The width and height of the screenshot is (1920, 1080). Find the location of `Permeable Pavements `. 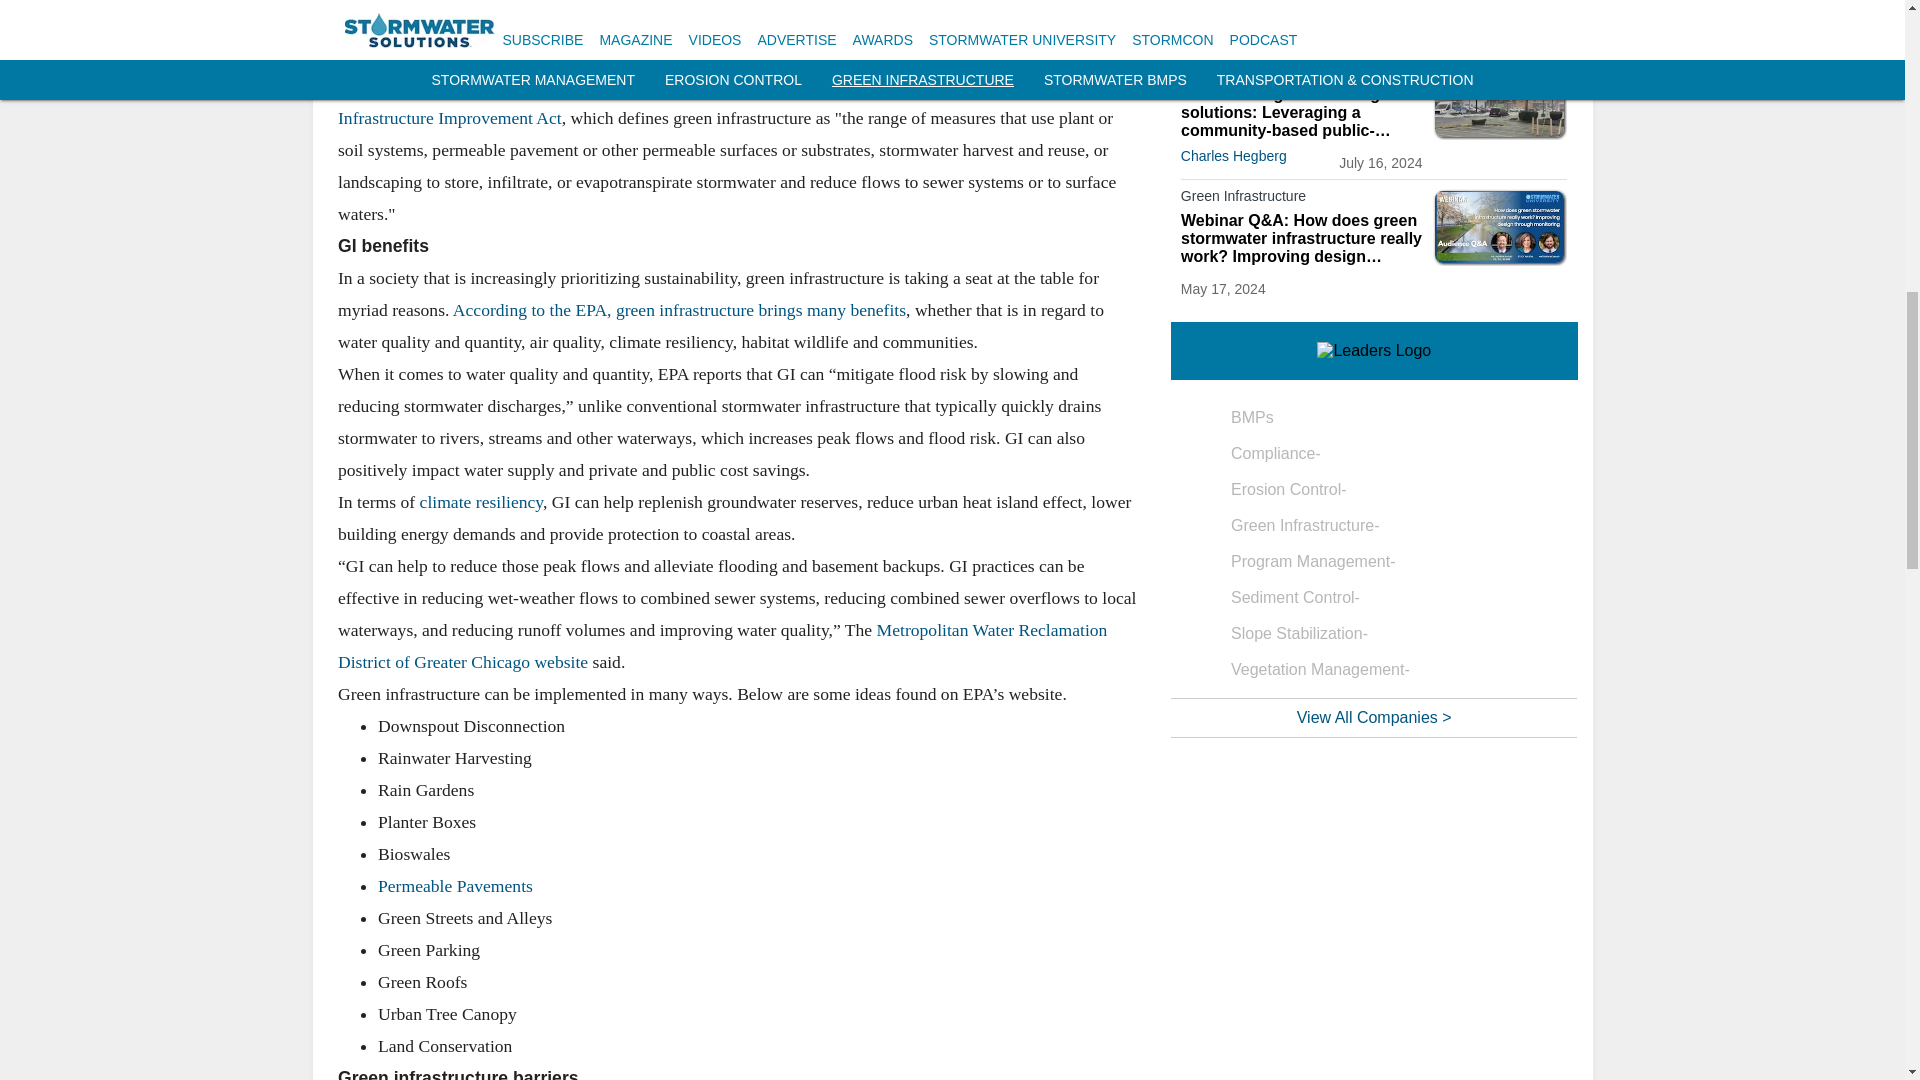

Permeable Pavements  is located at coordinates (458, 884).